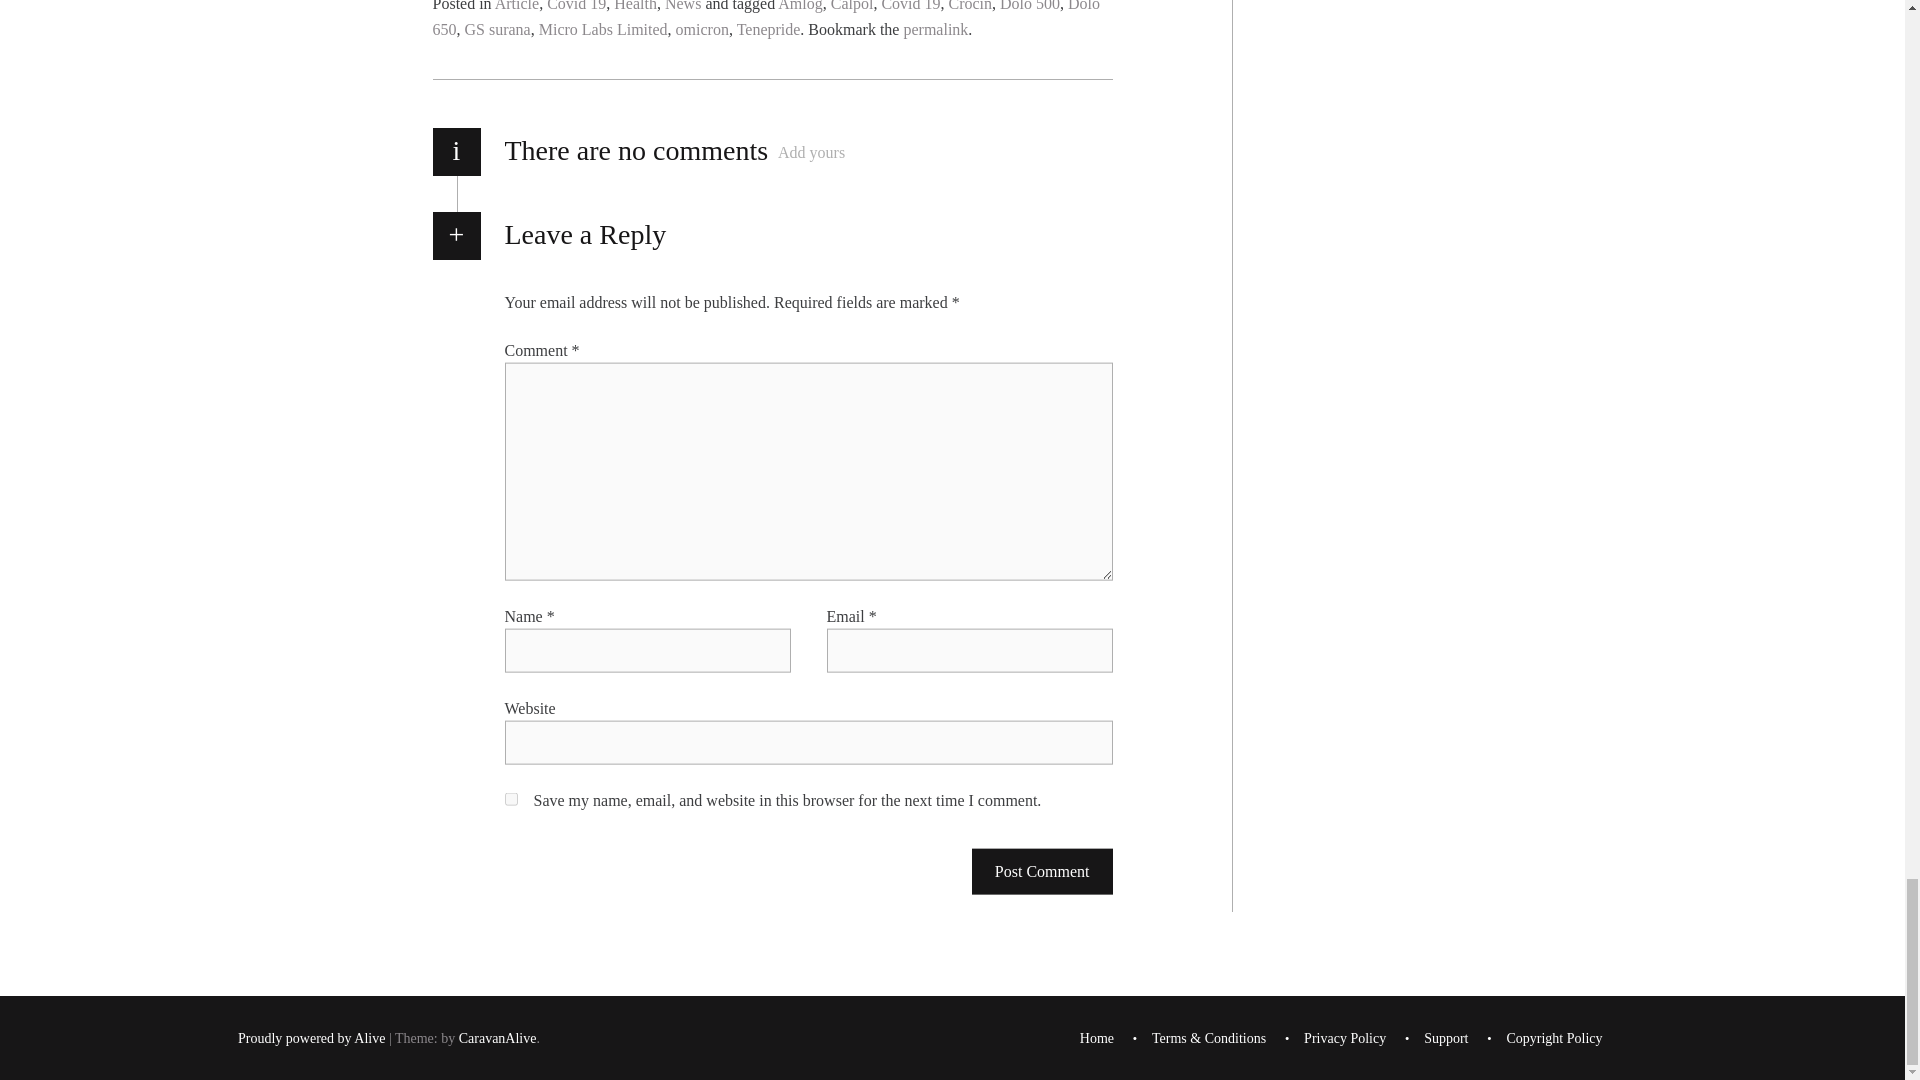 The height and width of the screenshot is (1080, 1920). I want to click on Tenepride, so click(768, 28).